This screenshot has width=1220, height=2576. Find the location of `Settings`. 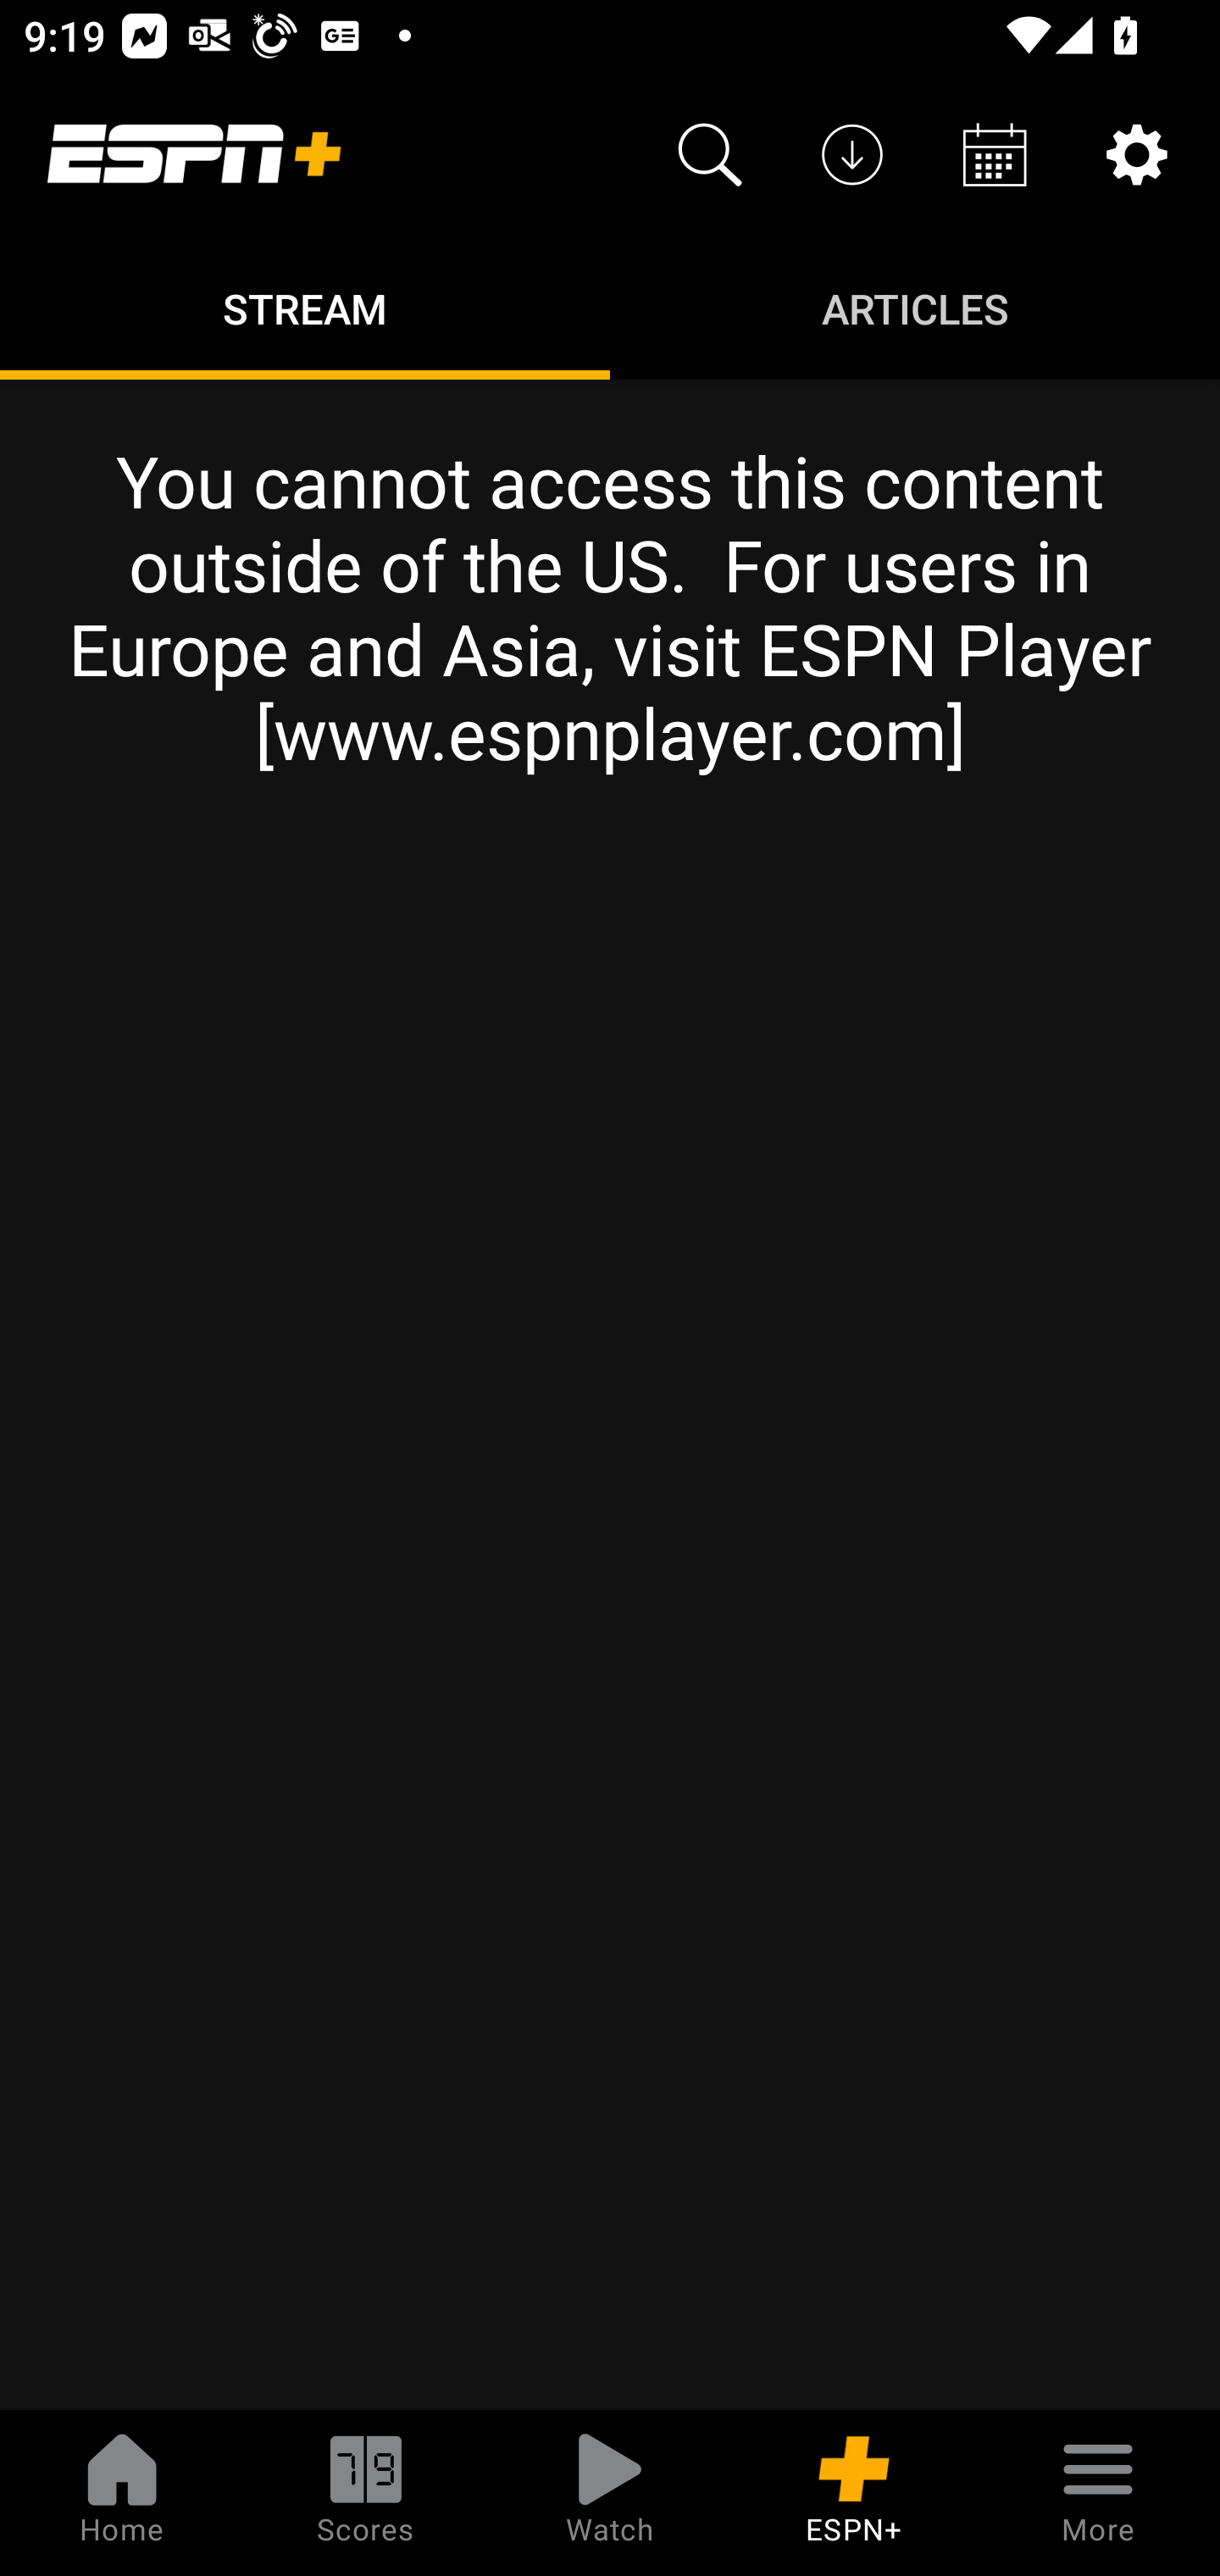

Settings is located at coordinates (1137, 154).